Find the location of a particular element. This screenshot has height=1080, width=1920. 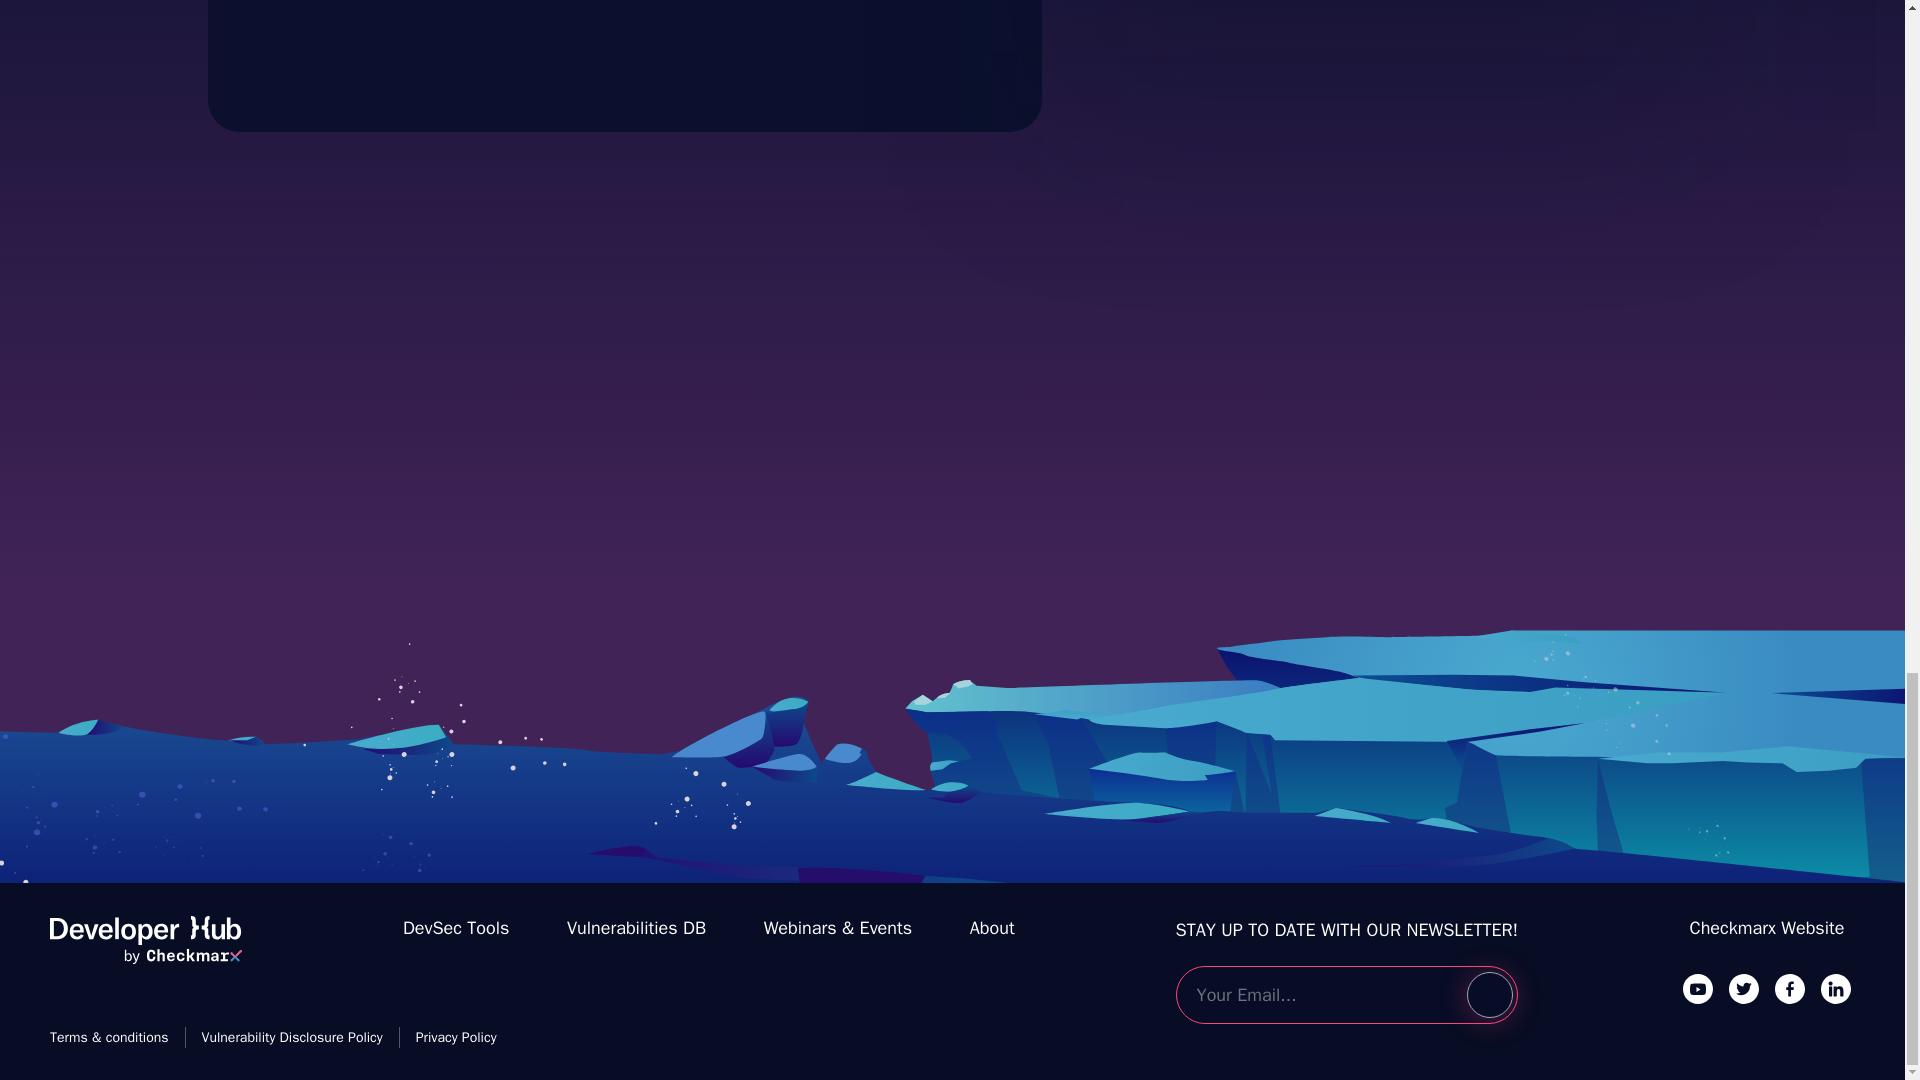

Checkmarx Website is located at coordinates (1767, 928).